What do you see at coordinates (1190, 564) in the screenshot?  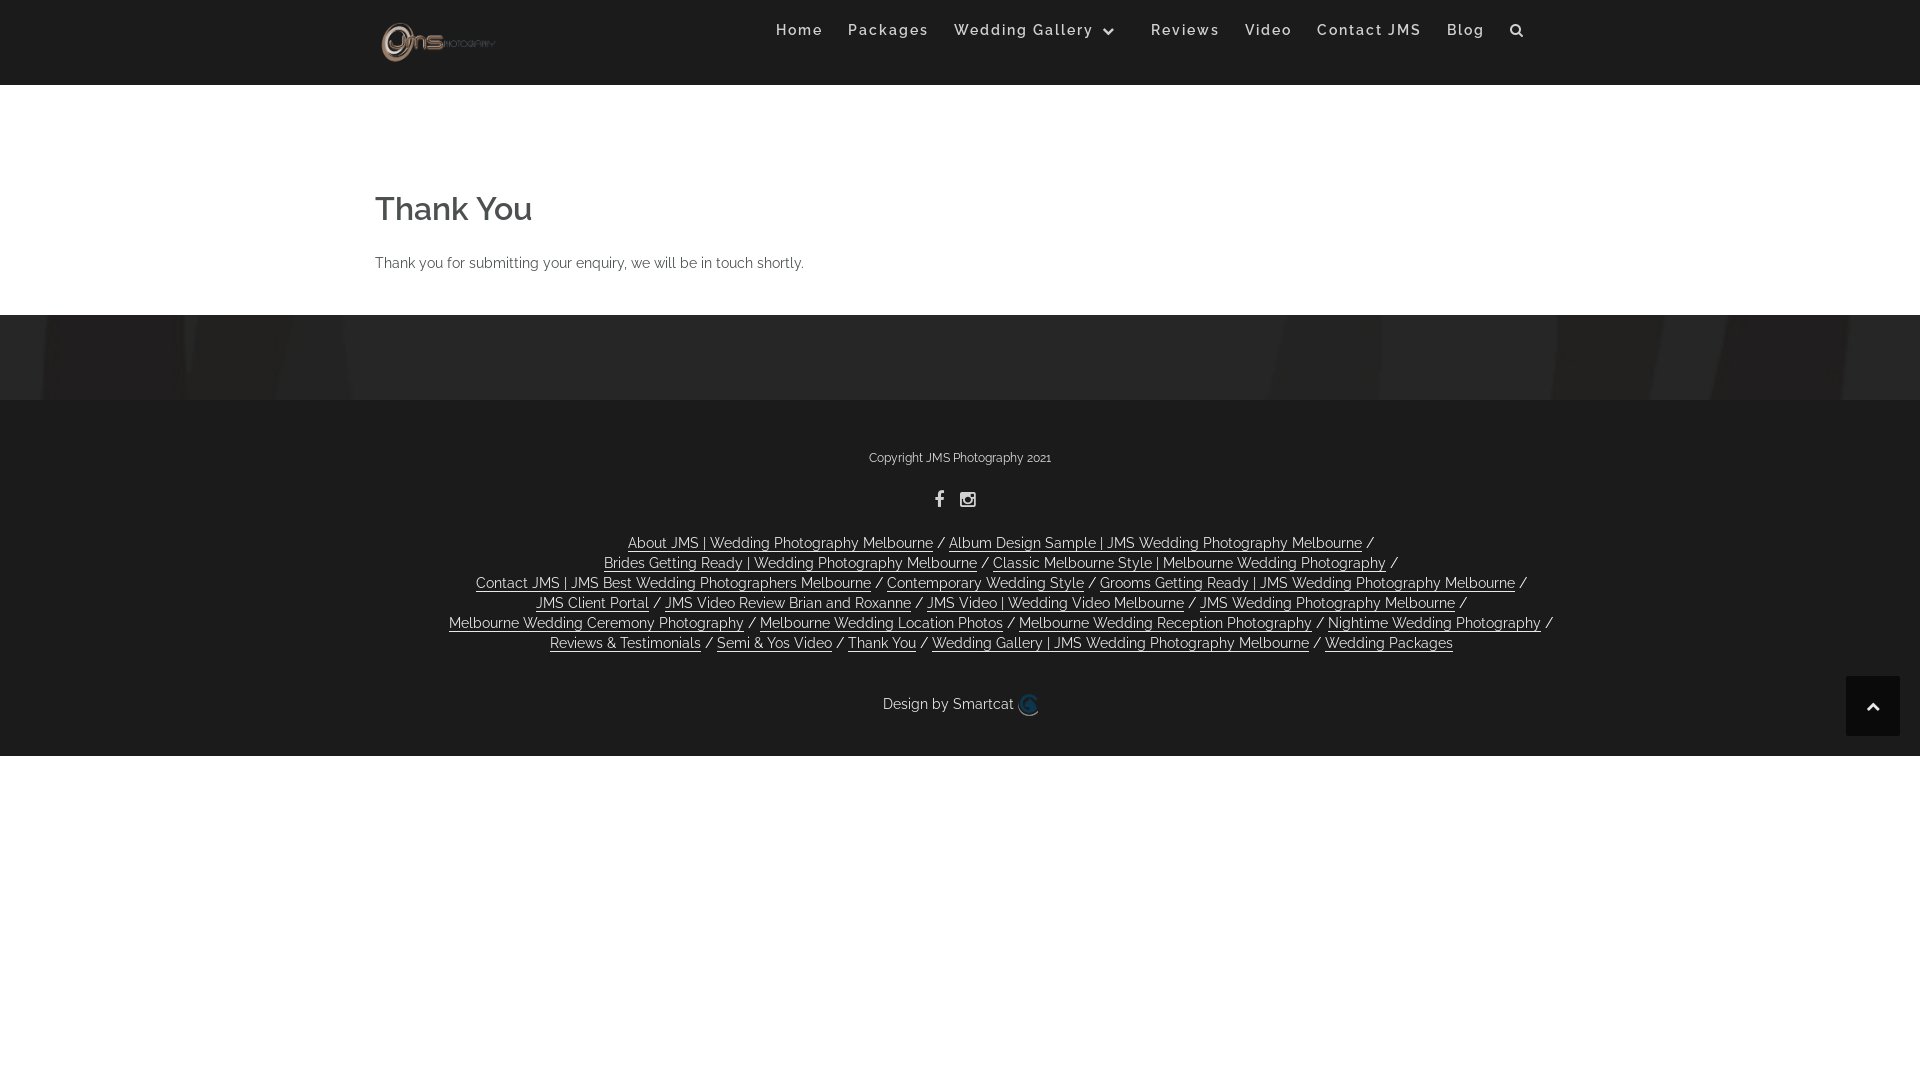 I see `Classic Melbourne Style | Melbourne Wedding Photography` at bounding box center [1190, 564].